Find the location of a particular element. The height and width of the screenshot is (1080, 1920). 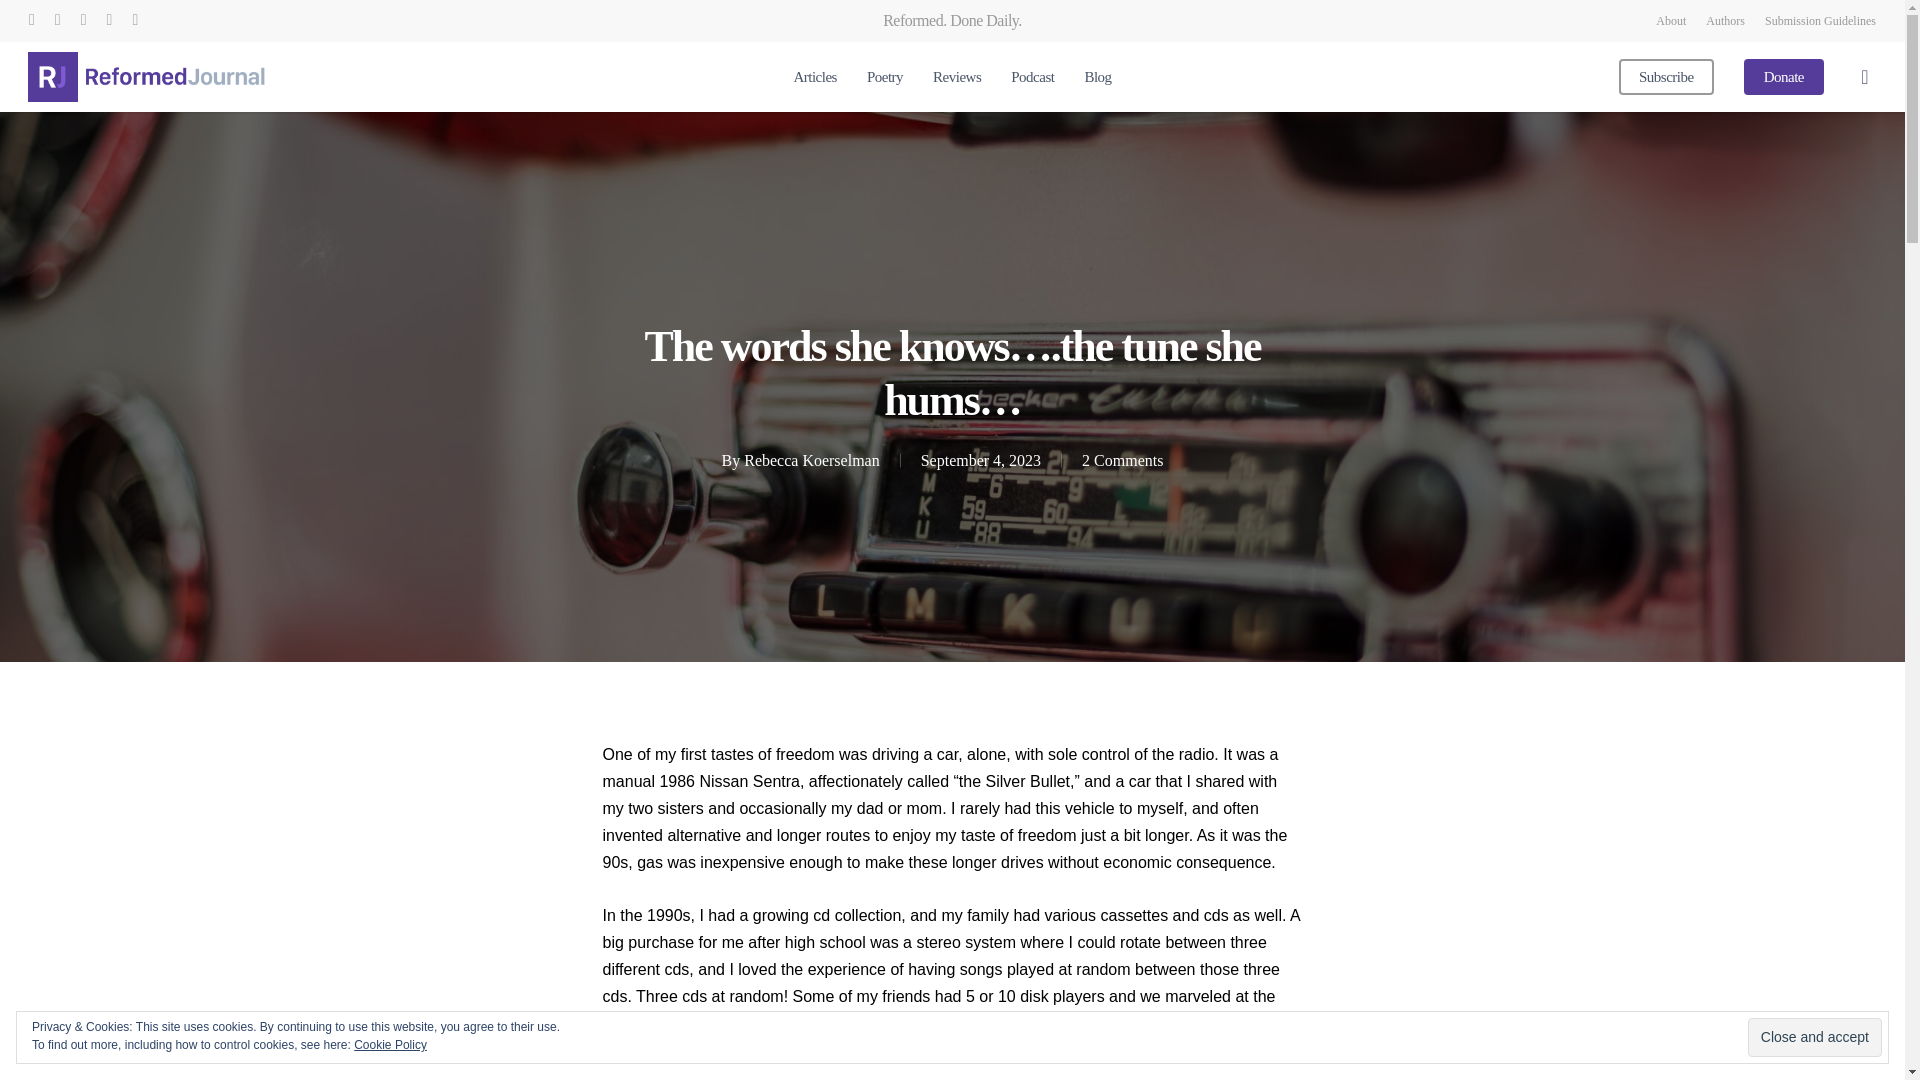

Podcast is located at coordinates (1032, 78).